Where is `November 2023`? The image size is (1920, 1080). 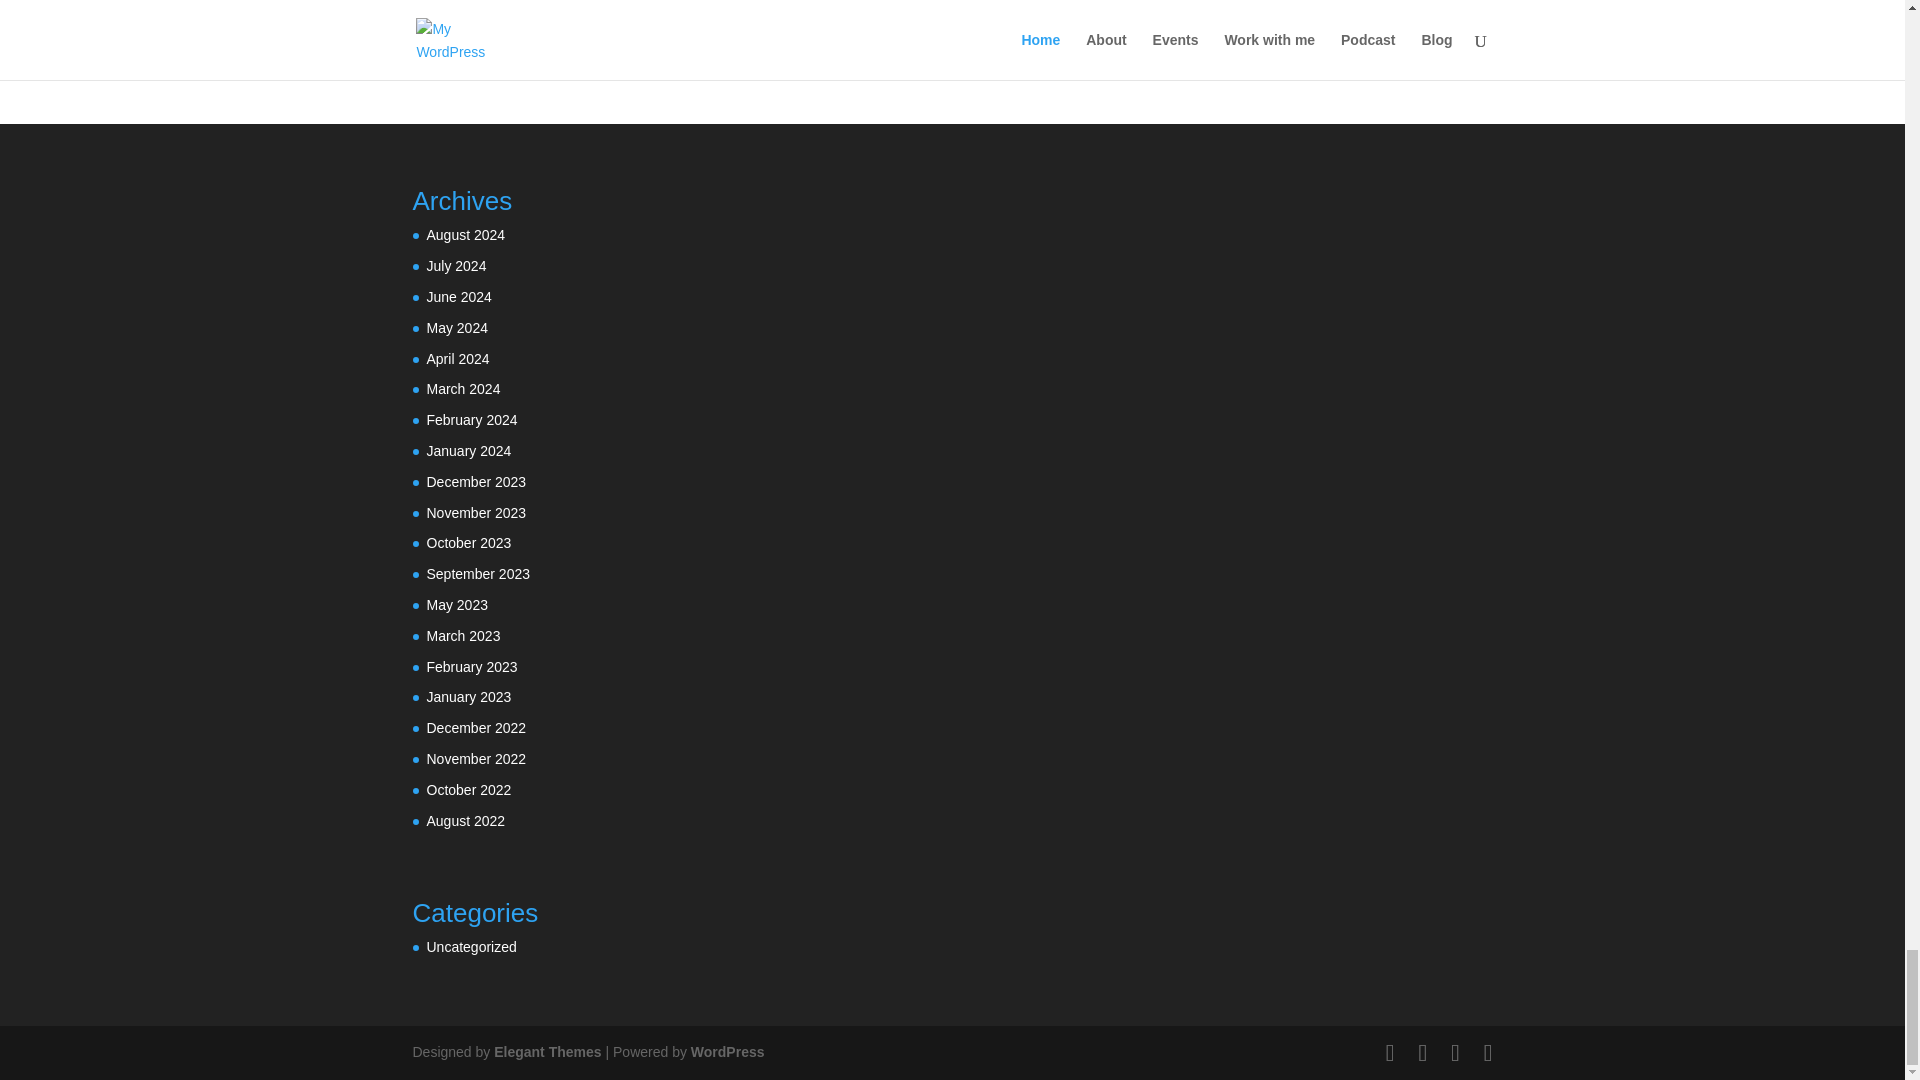 November 2023 is located at coordinates (476, 512).